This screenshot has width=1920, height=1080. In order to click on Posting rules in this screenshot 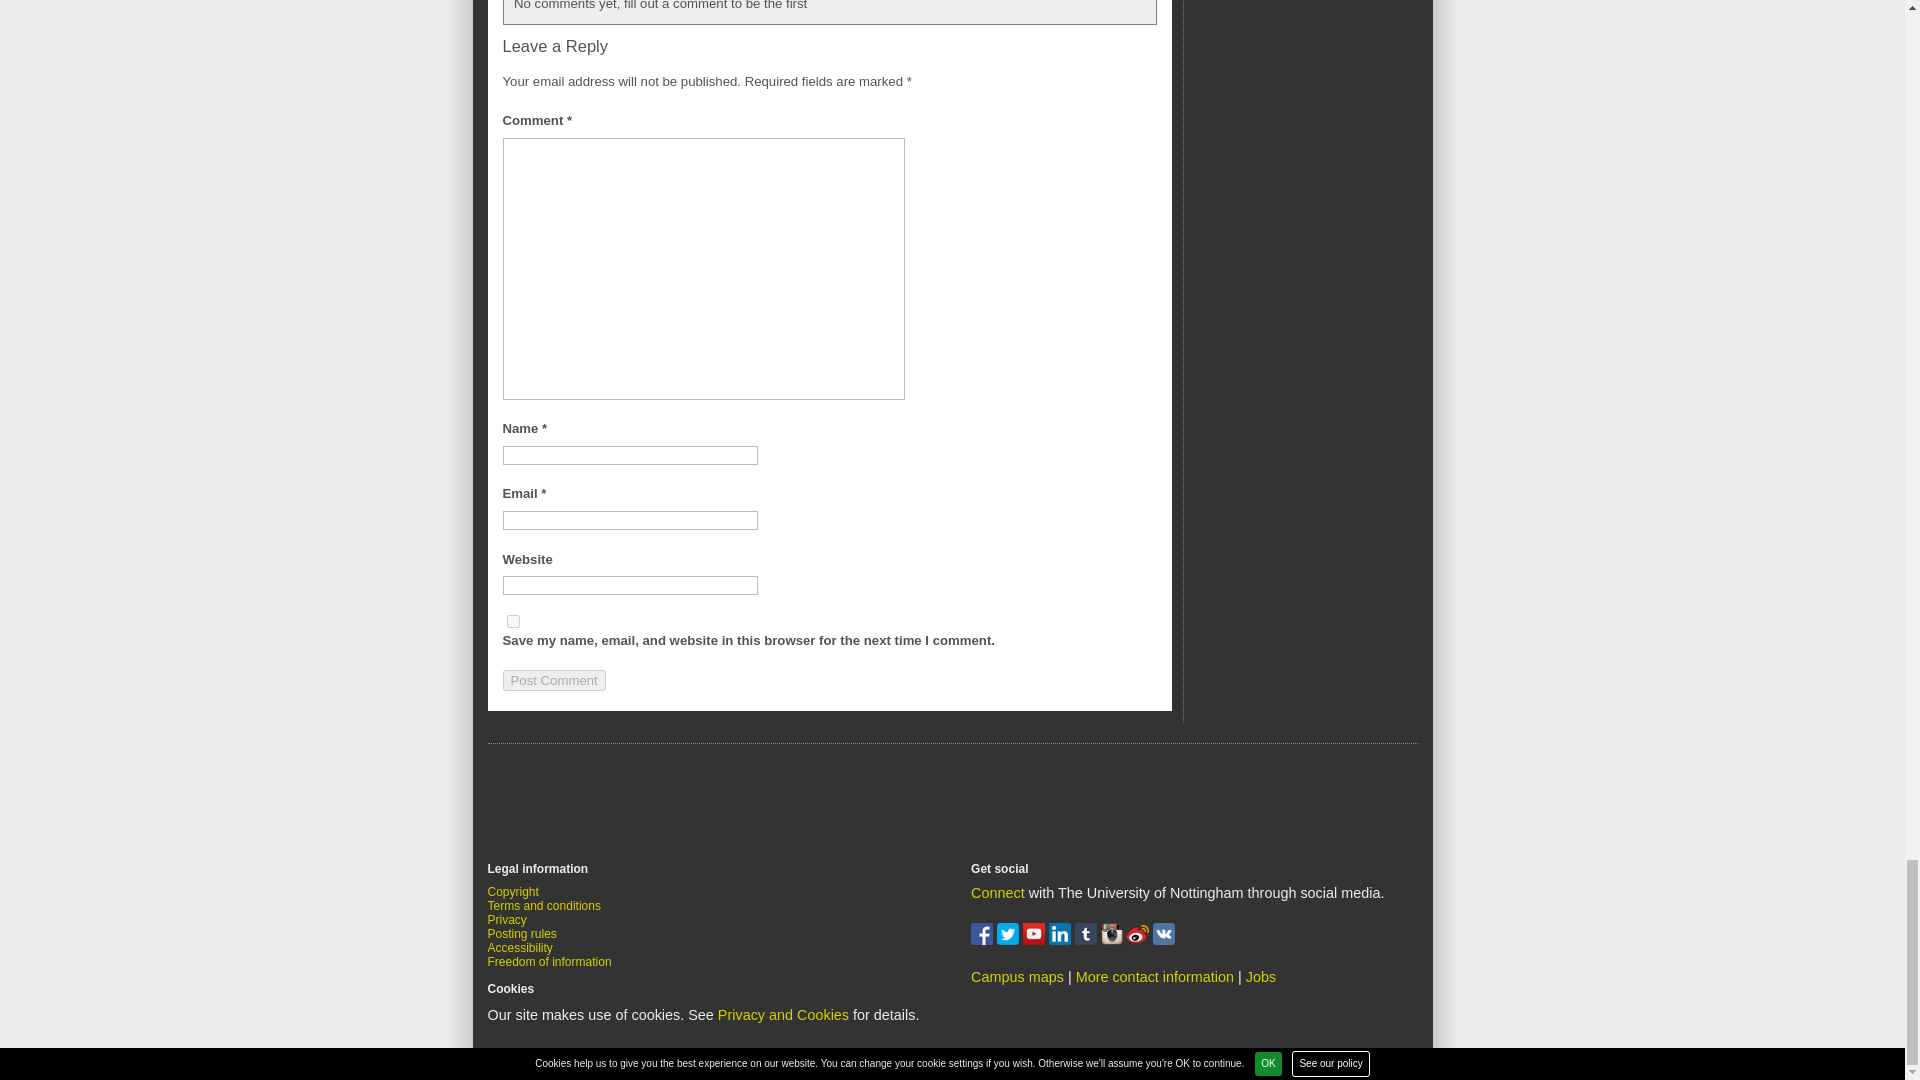, I will do `click(522, 933)`.